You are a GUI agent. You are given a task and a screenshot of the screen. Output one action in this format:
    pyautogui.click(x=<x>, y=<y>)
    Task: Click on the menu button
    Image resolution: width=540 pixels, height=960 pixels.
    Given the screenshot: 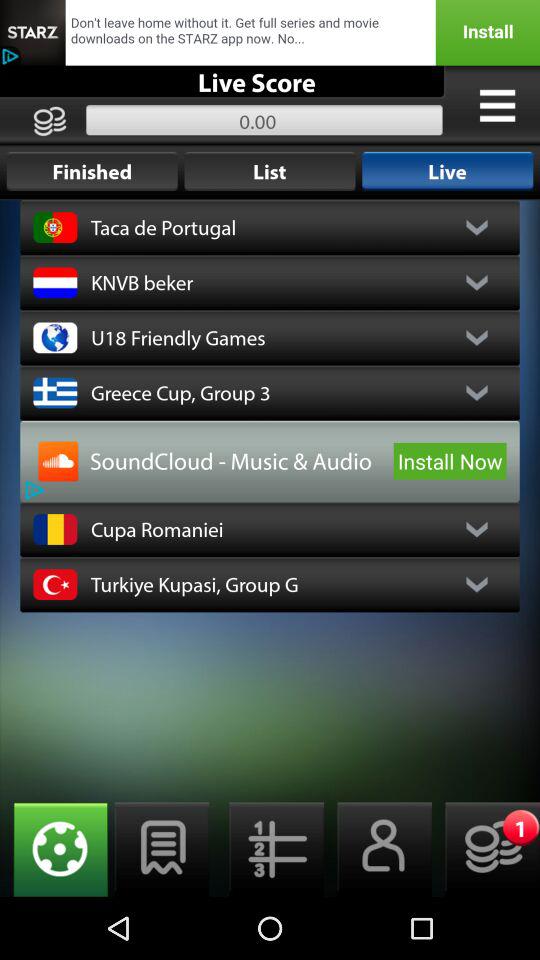 What is the action you would take?
    pyautogui.click(x=270, y=850)
    